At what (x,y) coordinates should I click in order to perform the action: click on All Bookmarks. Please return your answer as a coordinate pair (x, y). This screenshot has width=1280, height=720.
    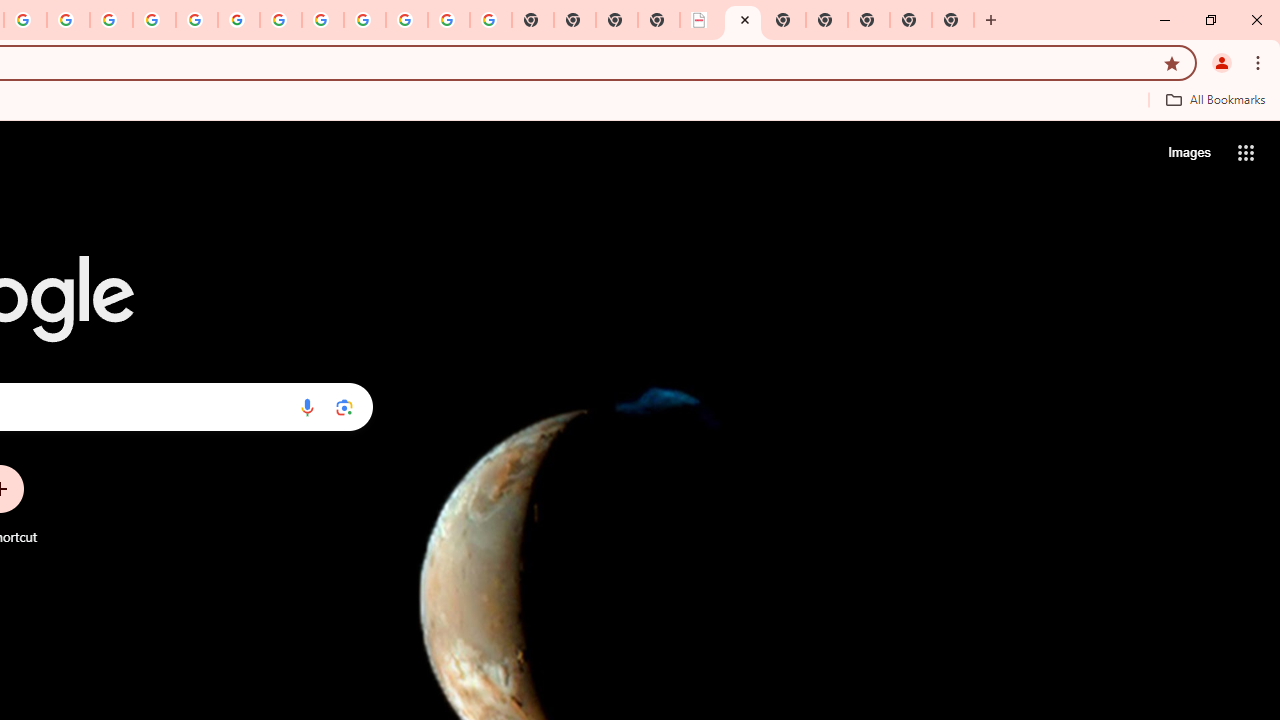
    Looking at the image, I should click on (1215, 99).